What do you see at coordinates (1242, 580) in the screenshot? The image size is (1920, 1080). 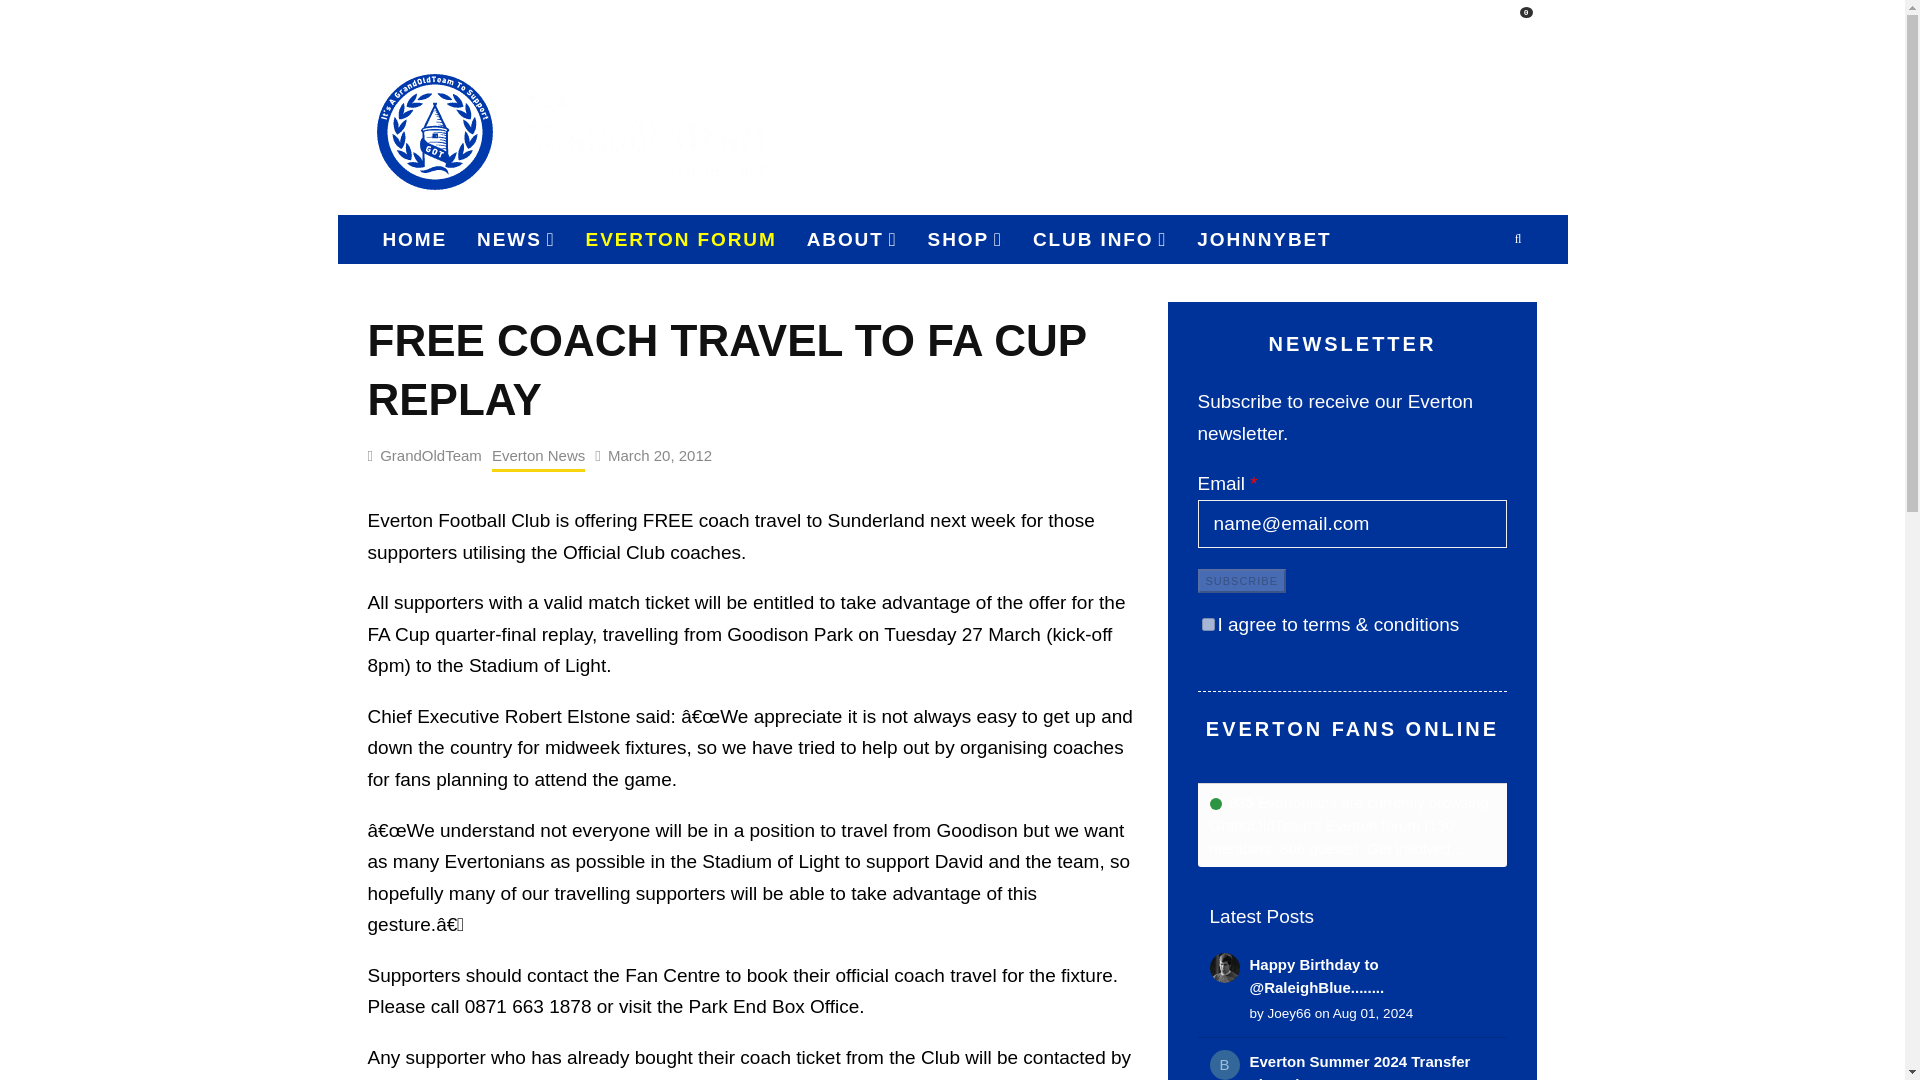 I see `Subscribe` at bounding box center [1242, 580].